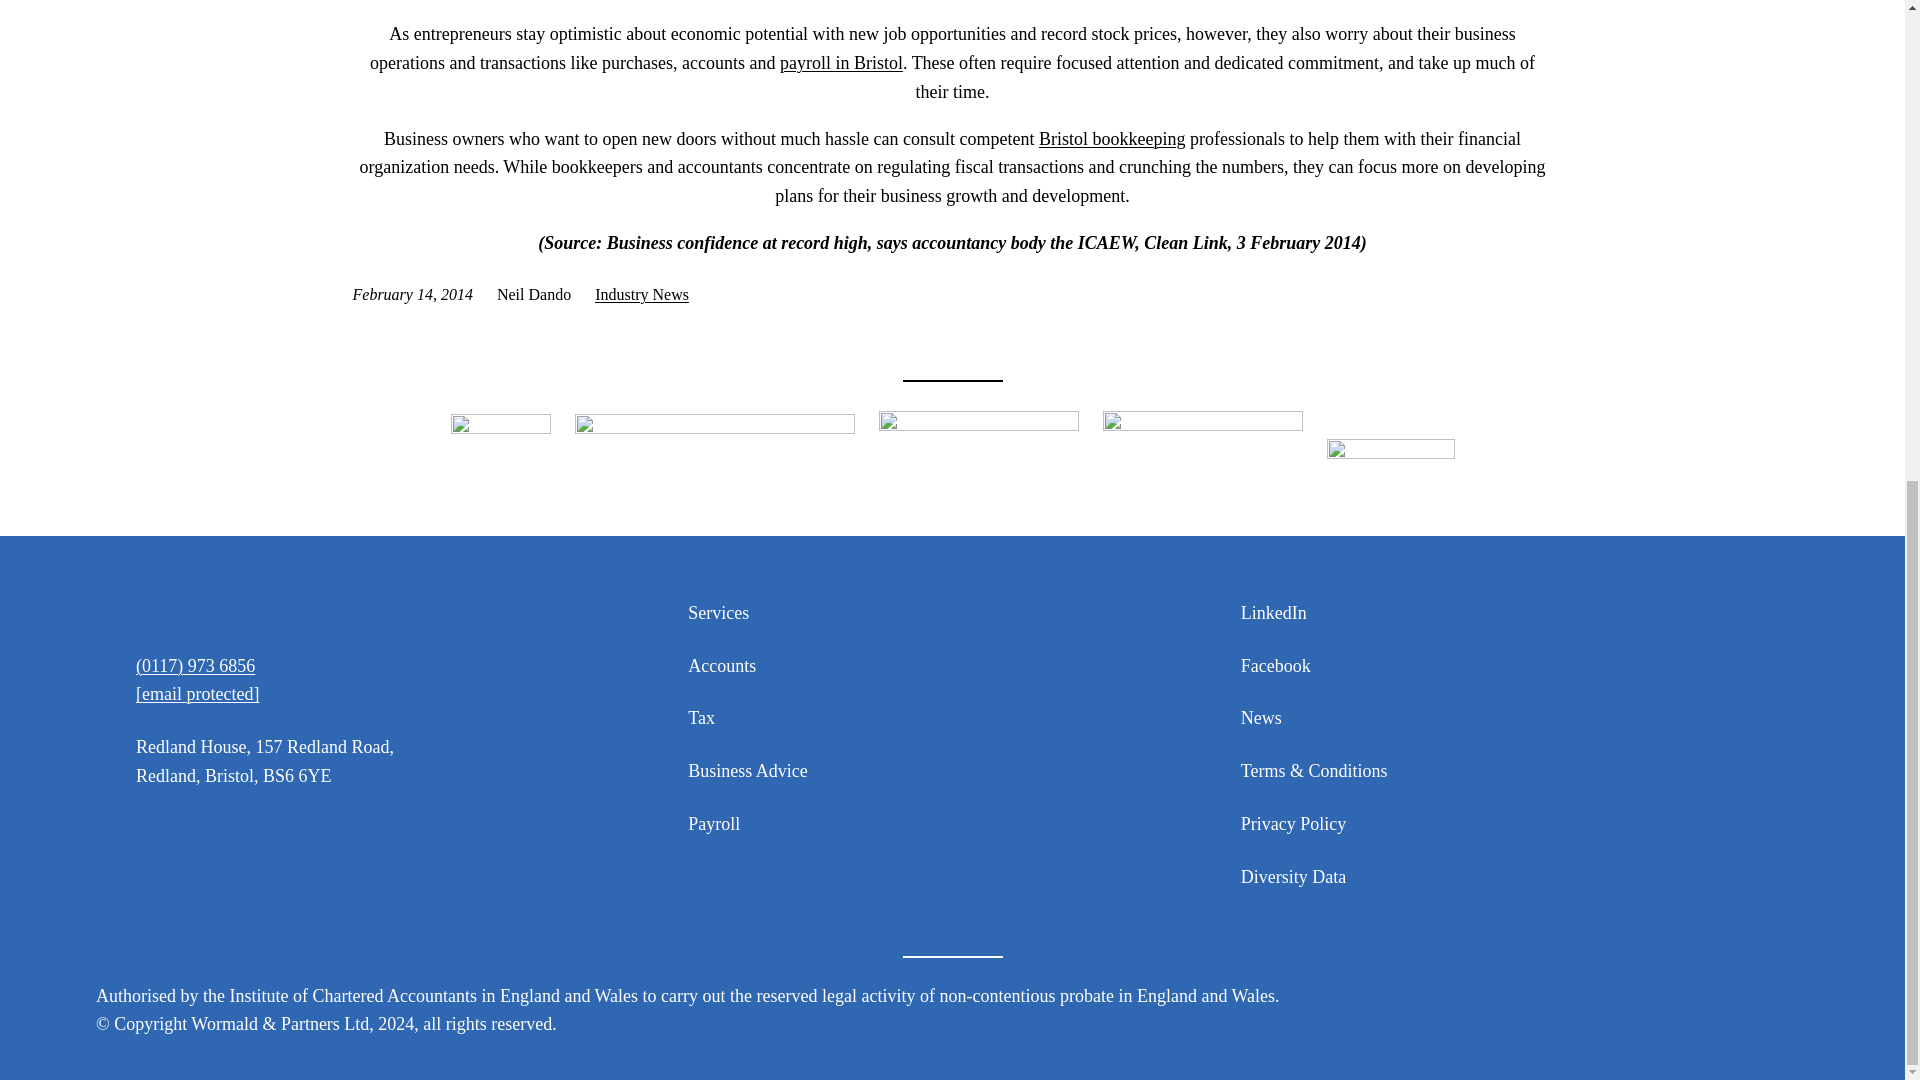 This screenshot has width=1920, height=1080. Describe the element at coordinates (642, 294) in the screenshot. I see `Industry News` at that location.